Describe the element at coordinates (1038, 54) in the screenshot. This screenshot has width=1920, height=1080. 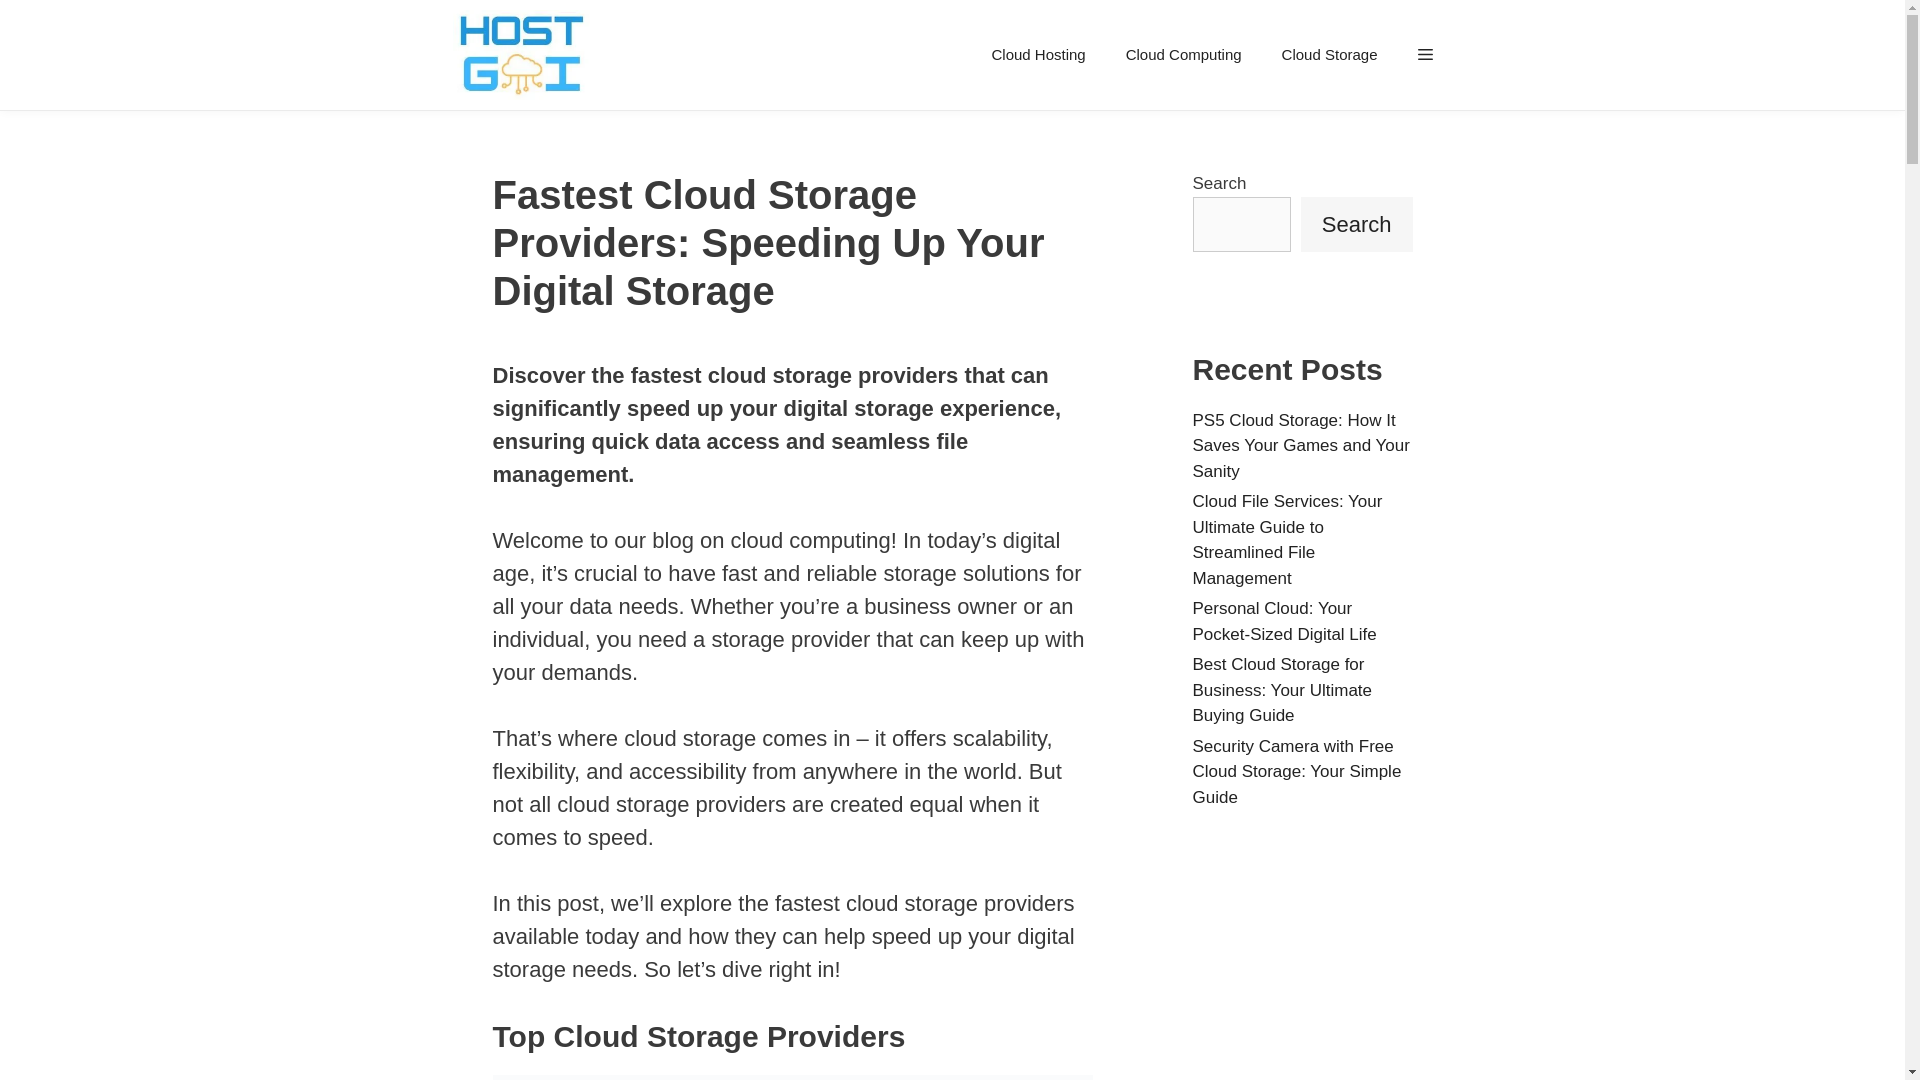
I see `Cloud Hosting` at that location.